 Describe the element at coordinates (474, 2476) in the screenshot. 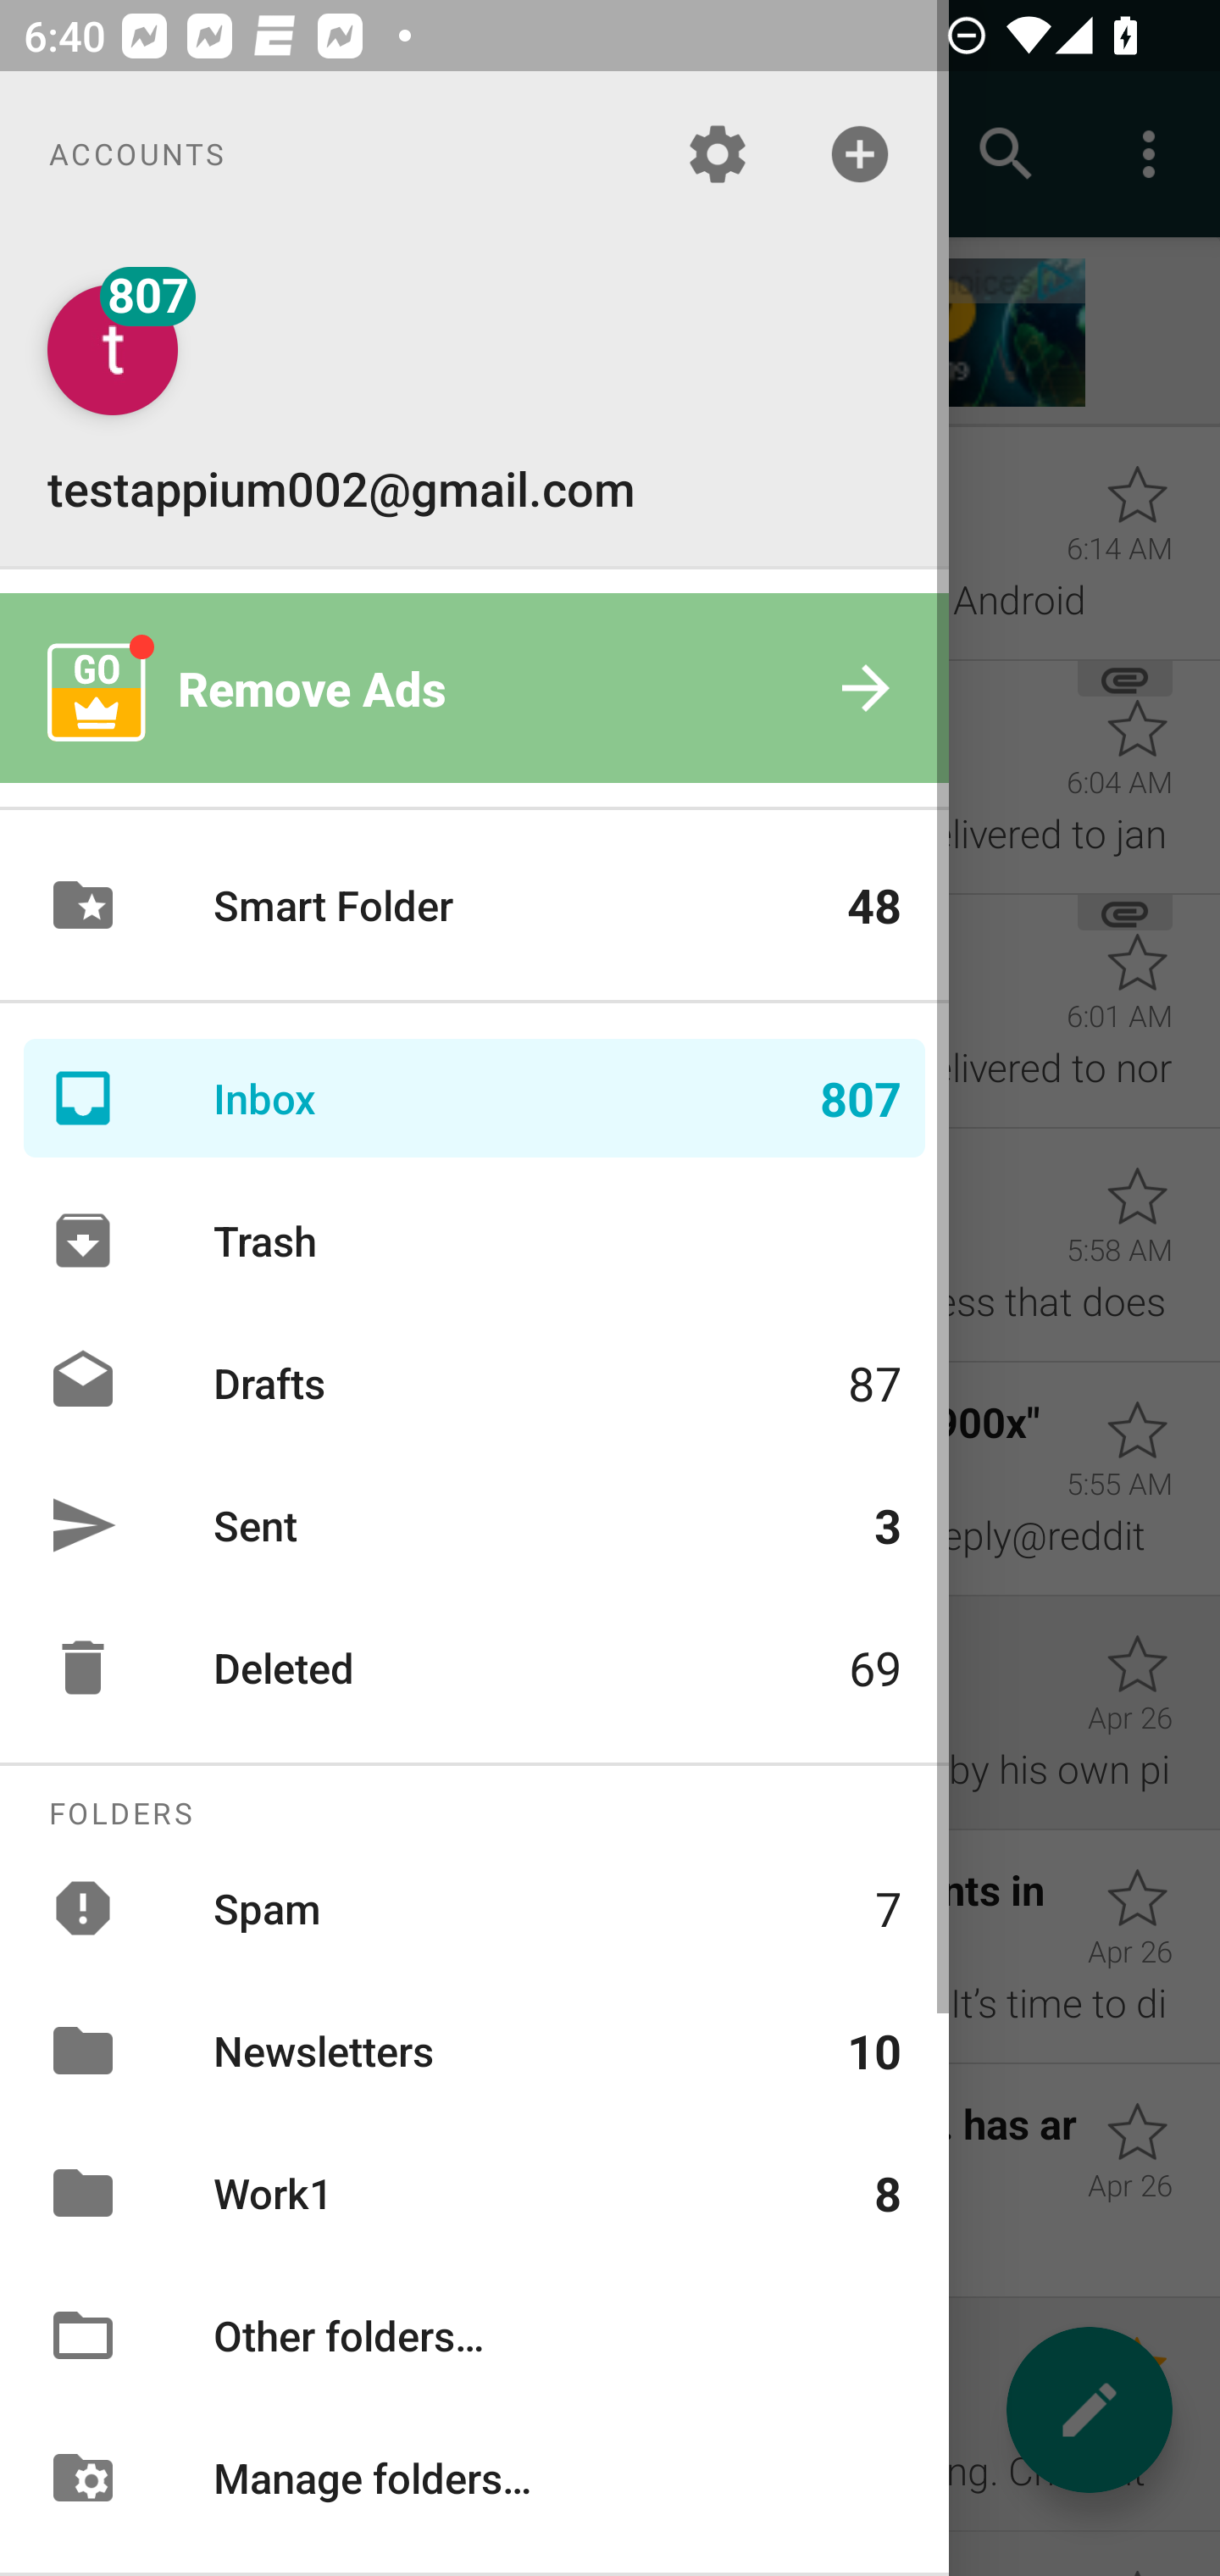

I see `Manage folders…` at that location.